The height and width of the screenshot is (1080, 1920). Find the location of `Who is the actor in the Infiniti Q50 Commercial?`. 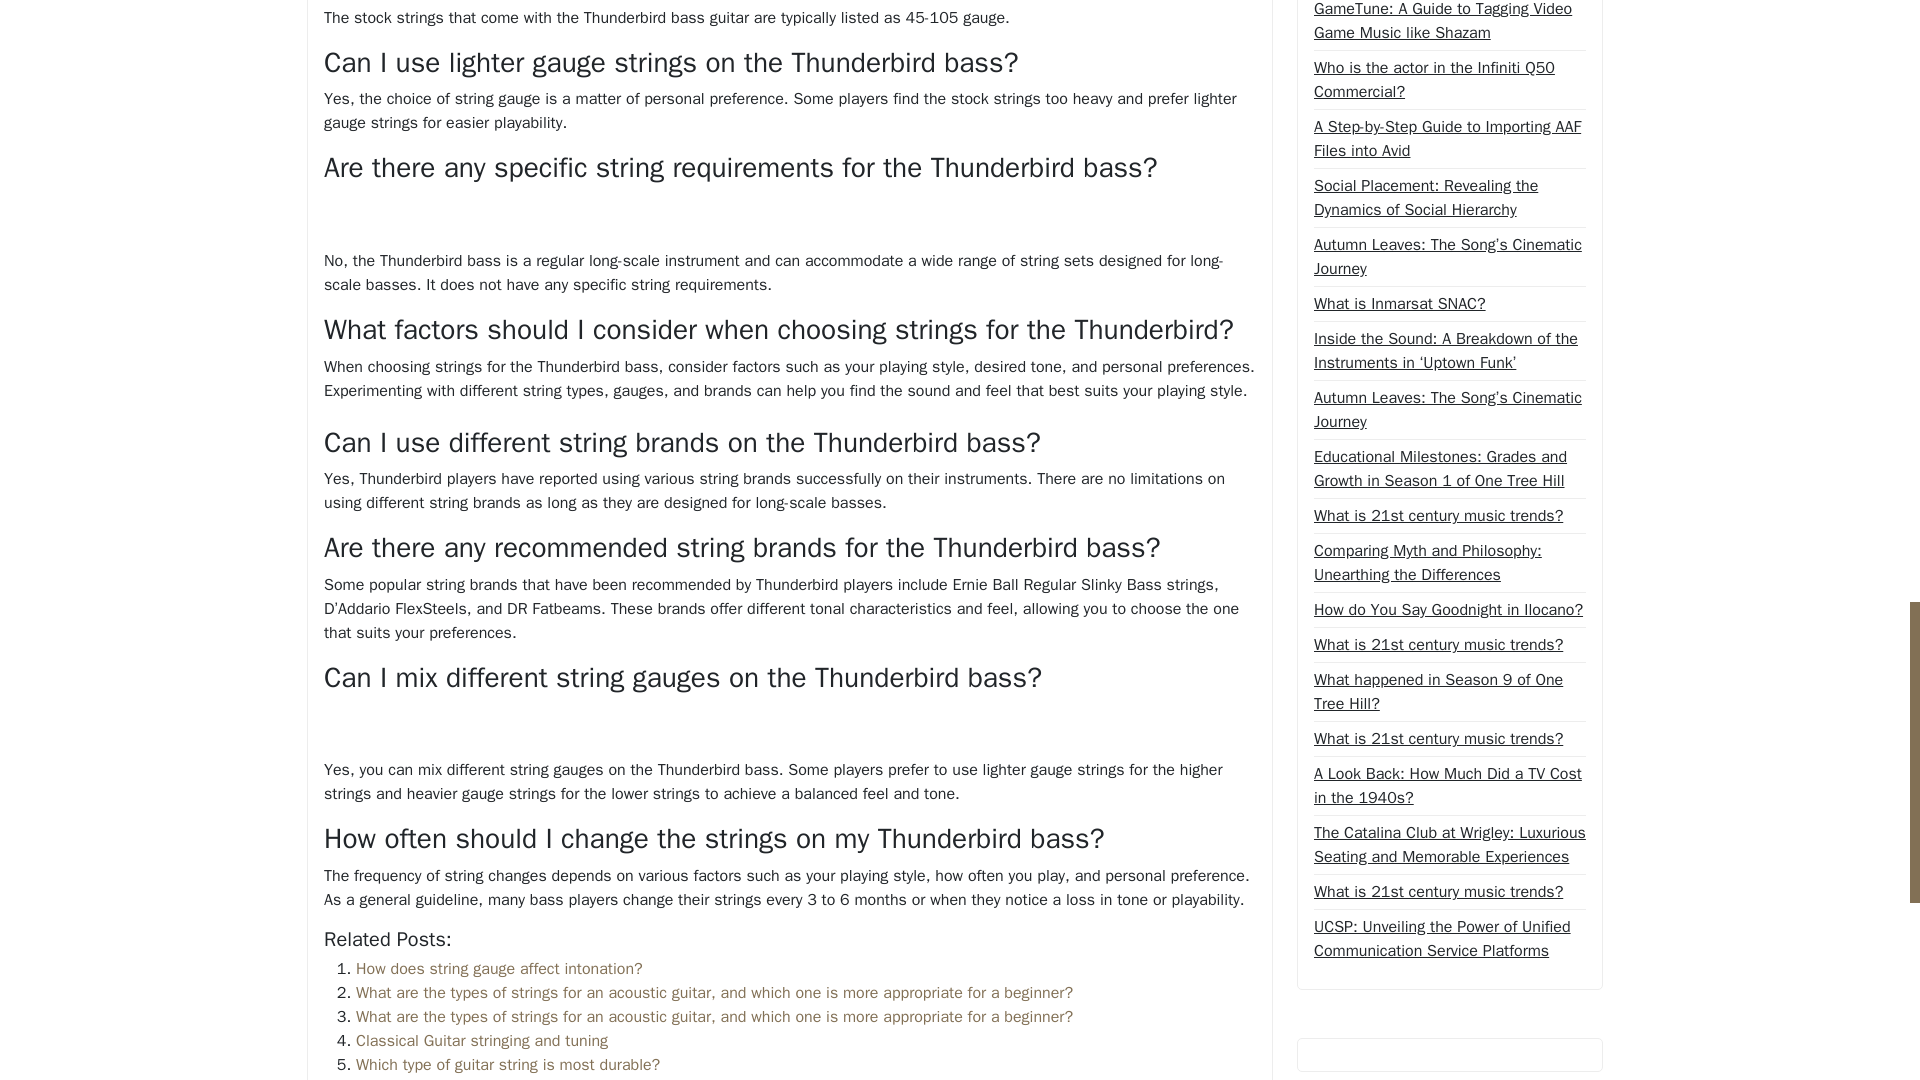

Who is the actor in the Infiniti Q50 Commercial? is located at coordinates (1449, 80).